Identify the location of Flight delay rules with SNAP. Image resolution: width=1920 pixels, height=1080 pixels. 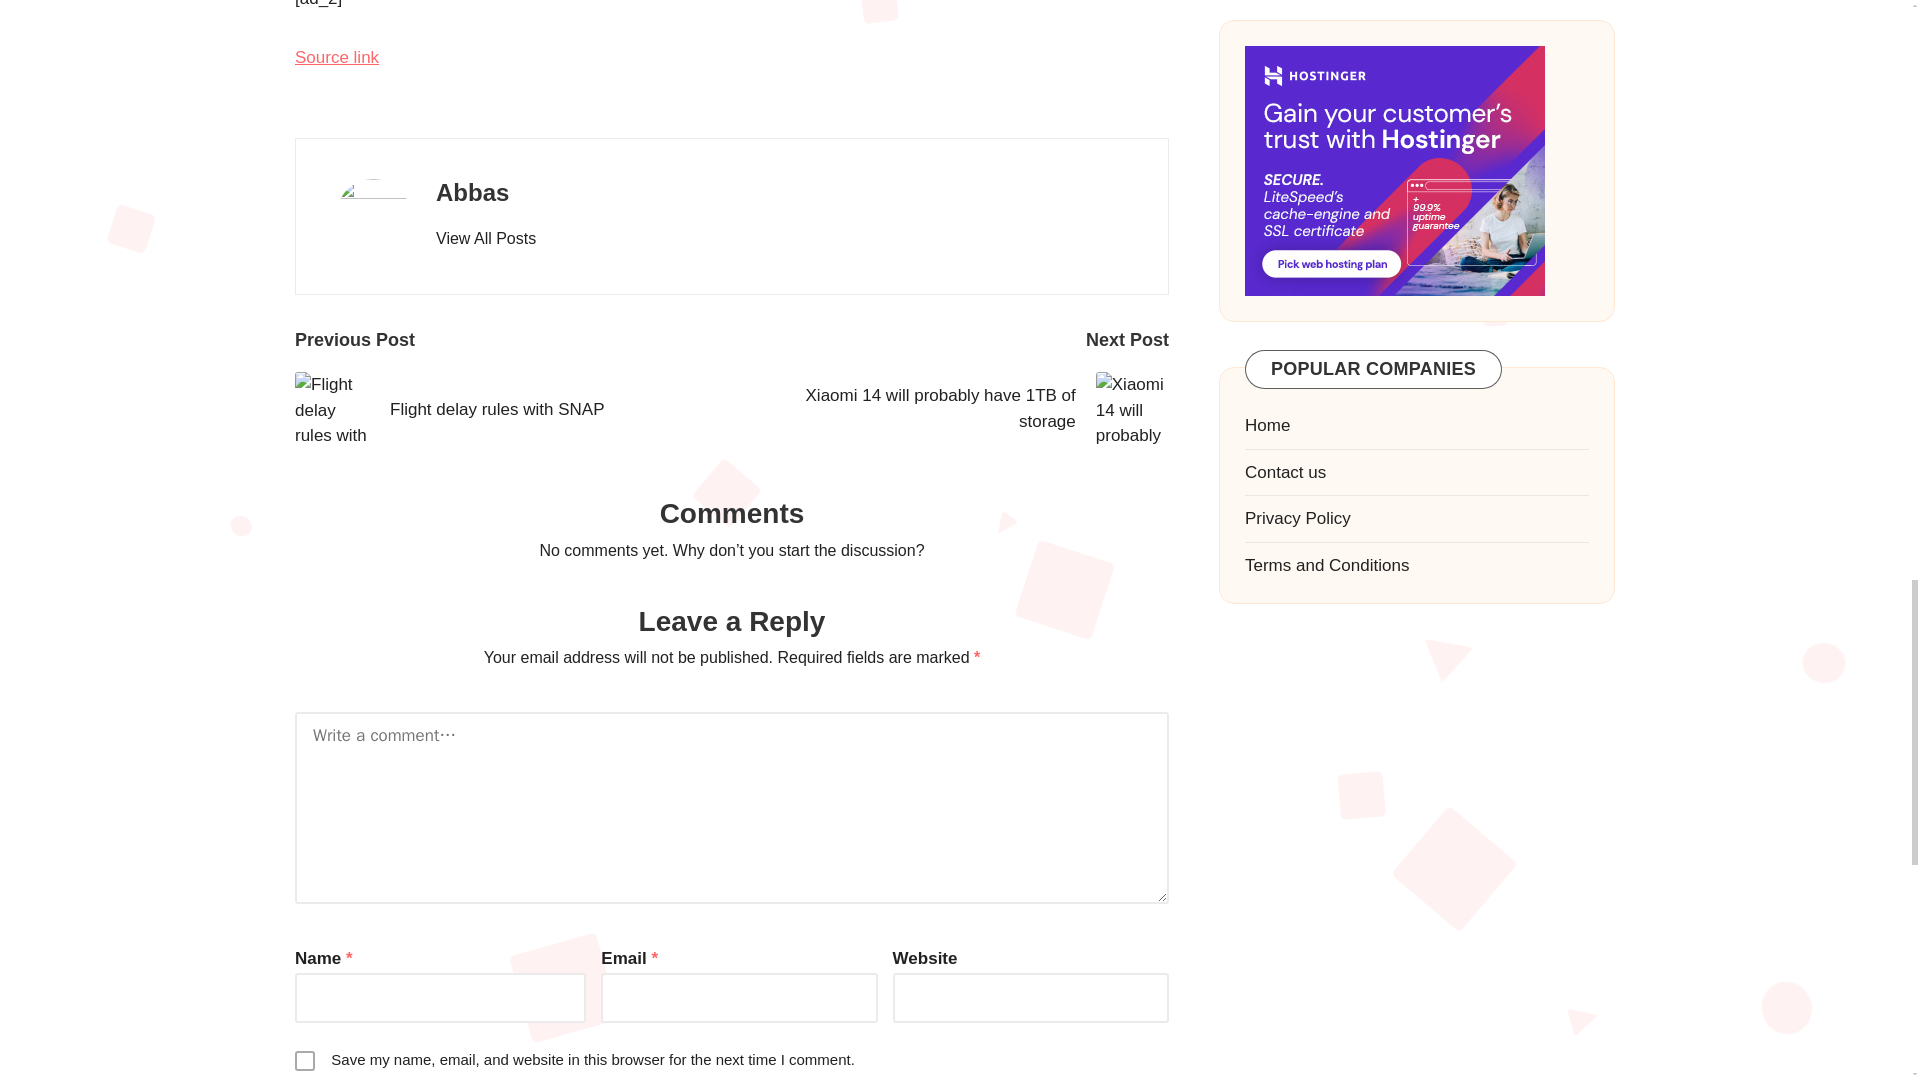
(513, 409).